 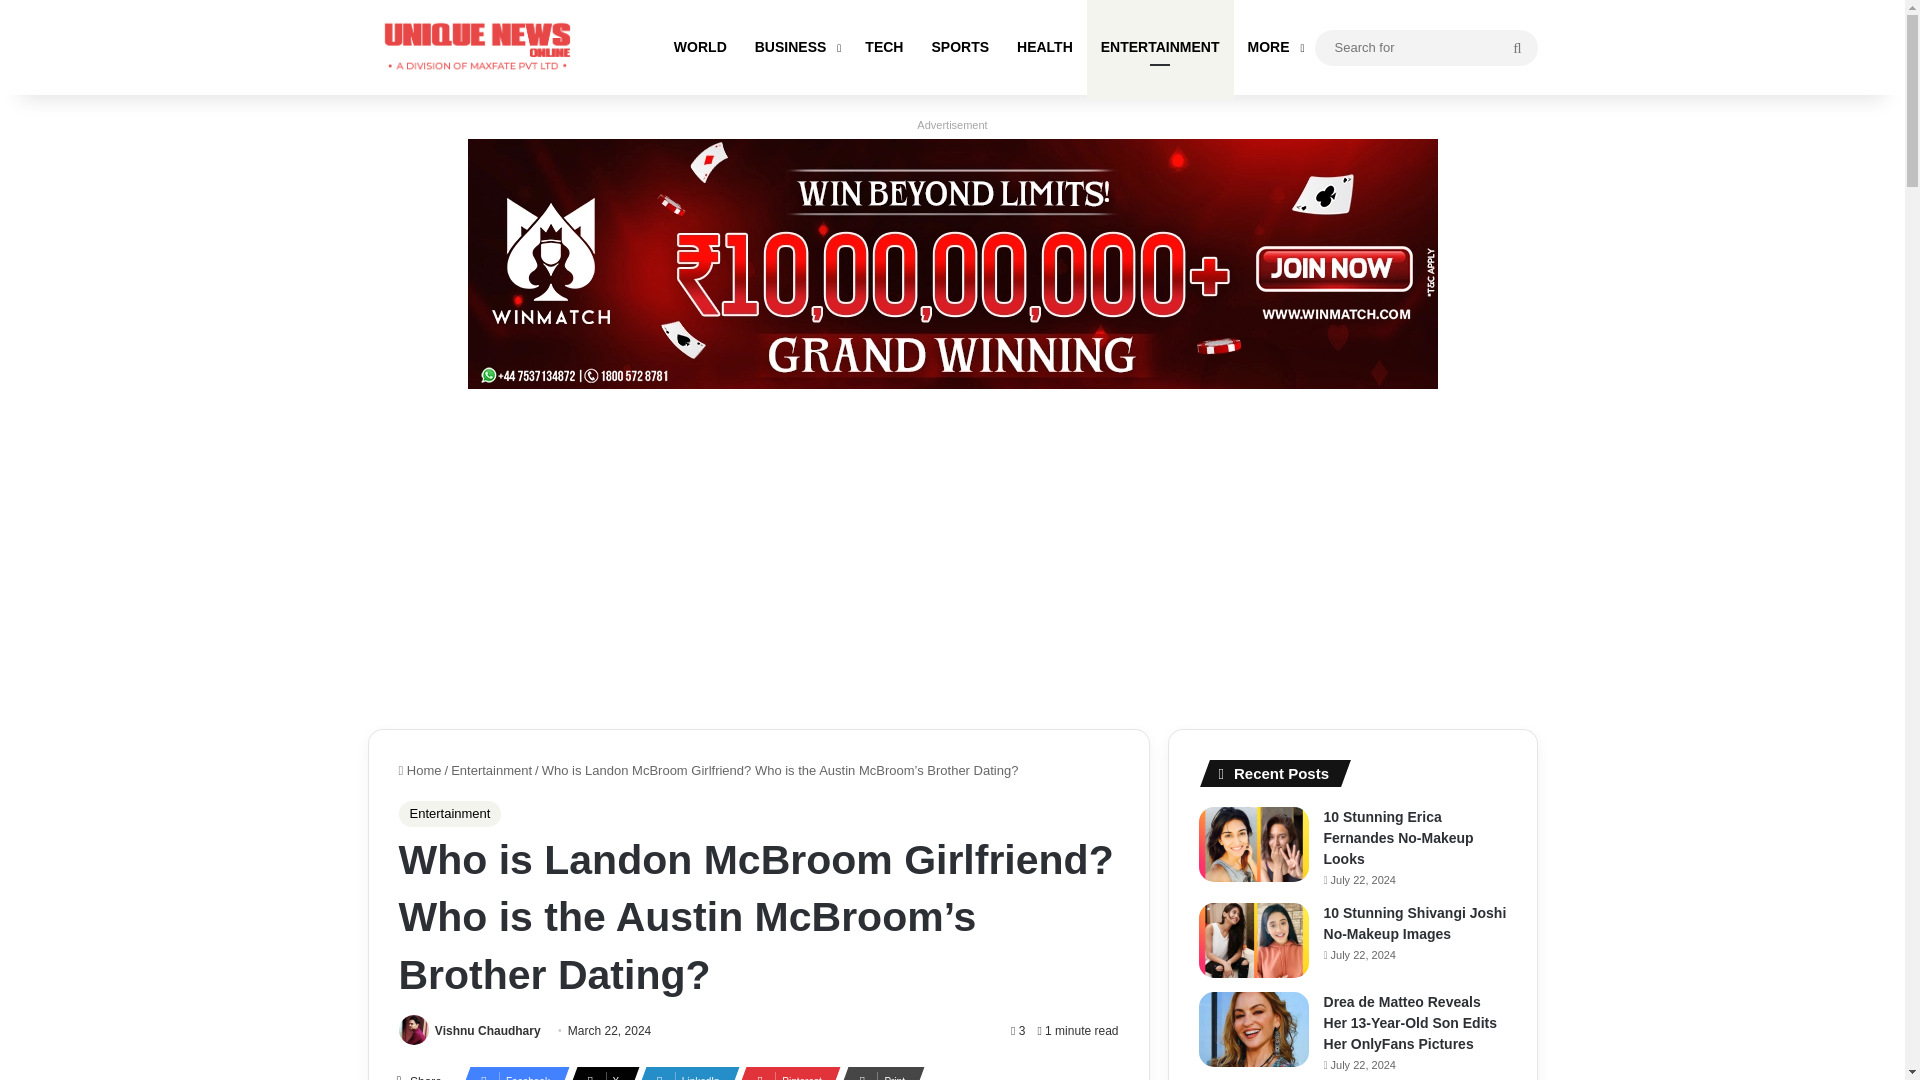 What do you see at coordinates (782, 1072) in the screenshot?
I see `Pinterest` at bounding box center [782, 1072].